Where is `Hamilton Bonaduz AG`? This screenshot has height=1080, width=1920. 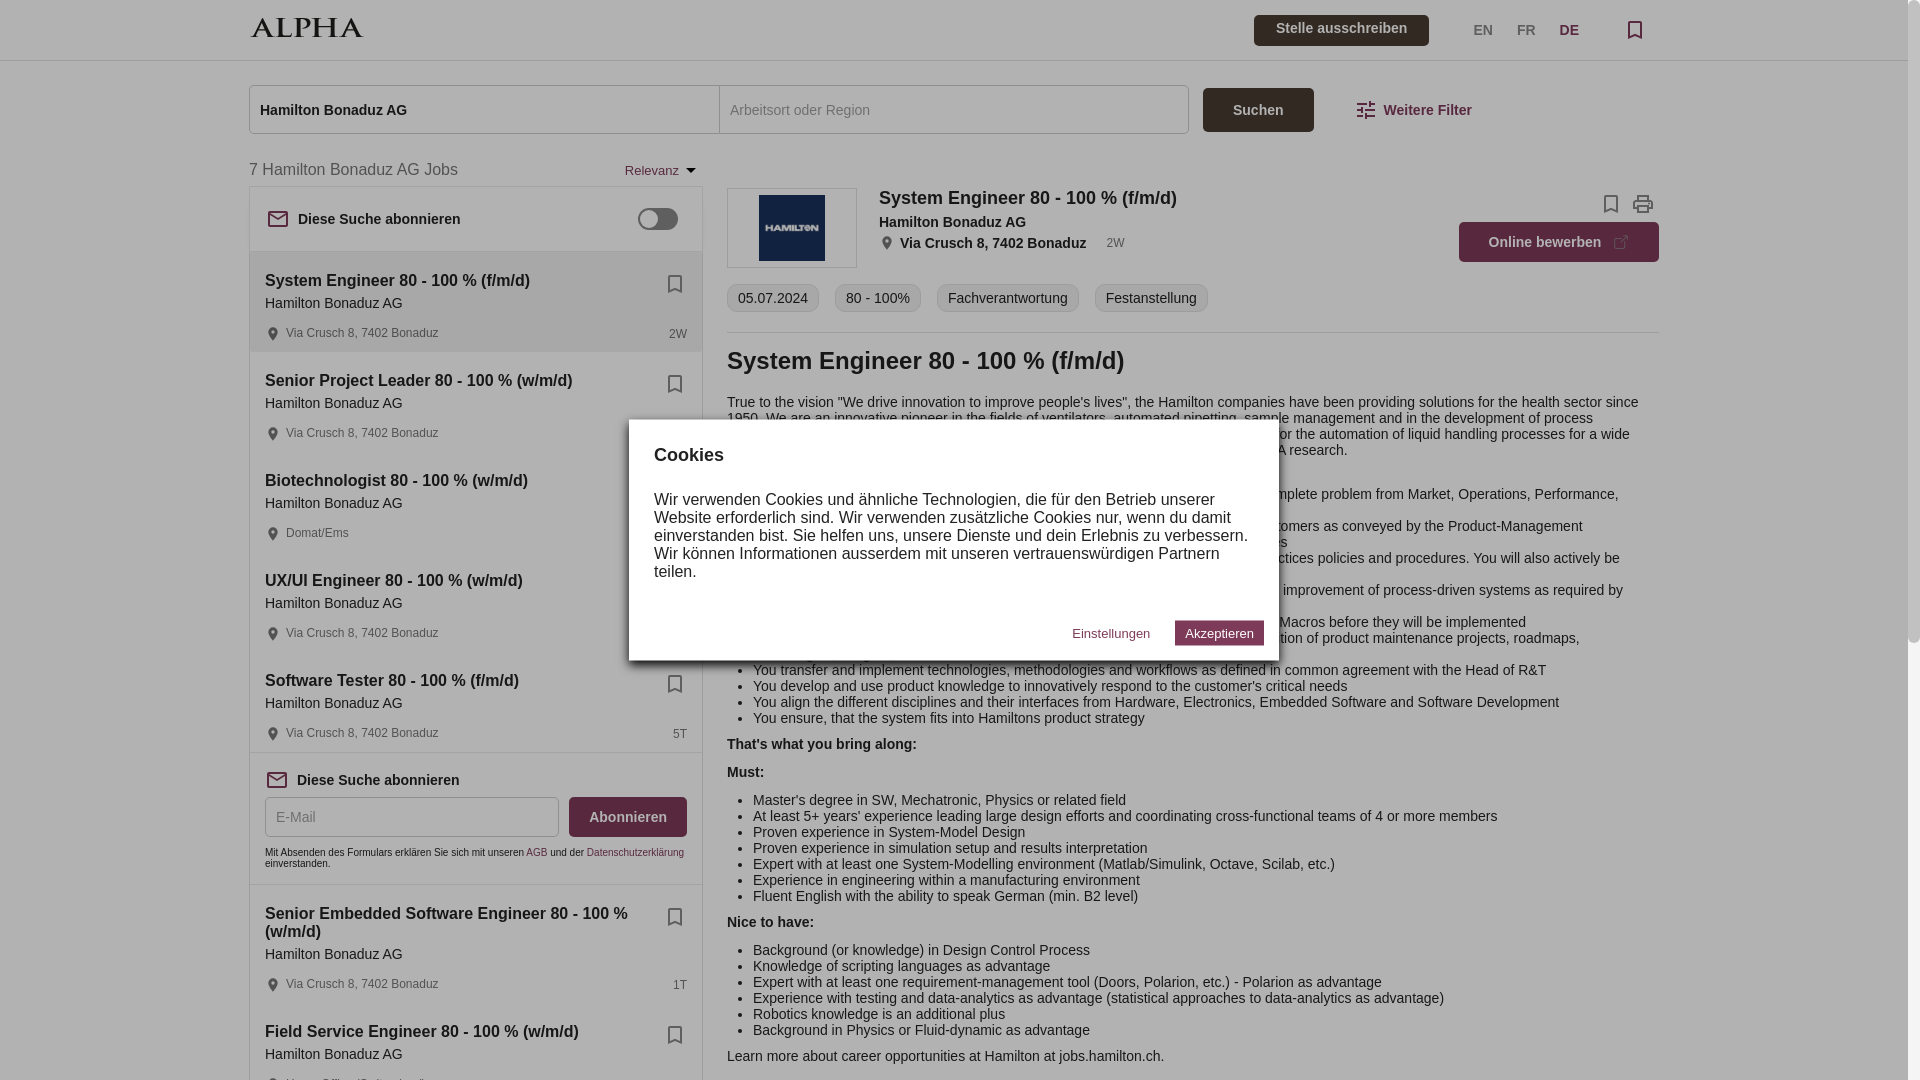 Hamilton Bonaduz AG is located at coordinates (952, 222).